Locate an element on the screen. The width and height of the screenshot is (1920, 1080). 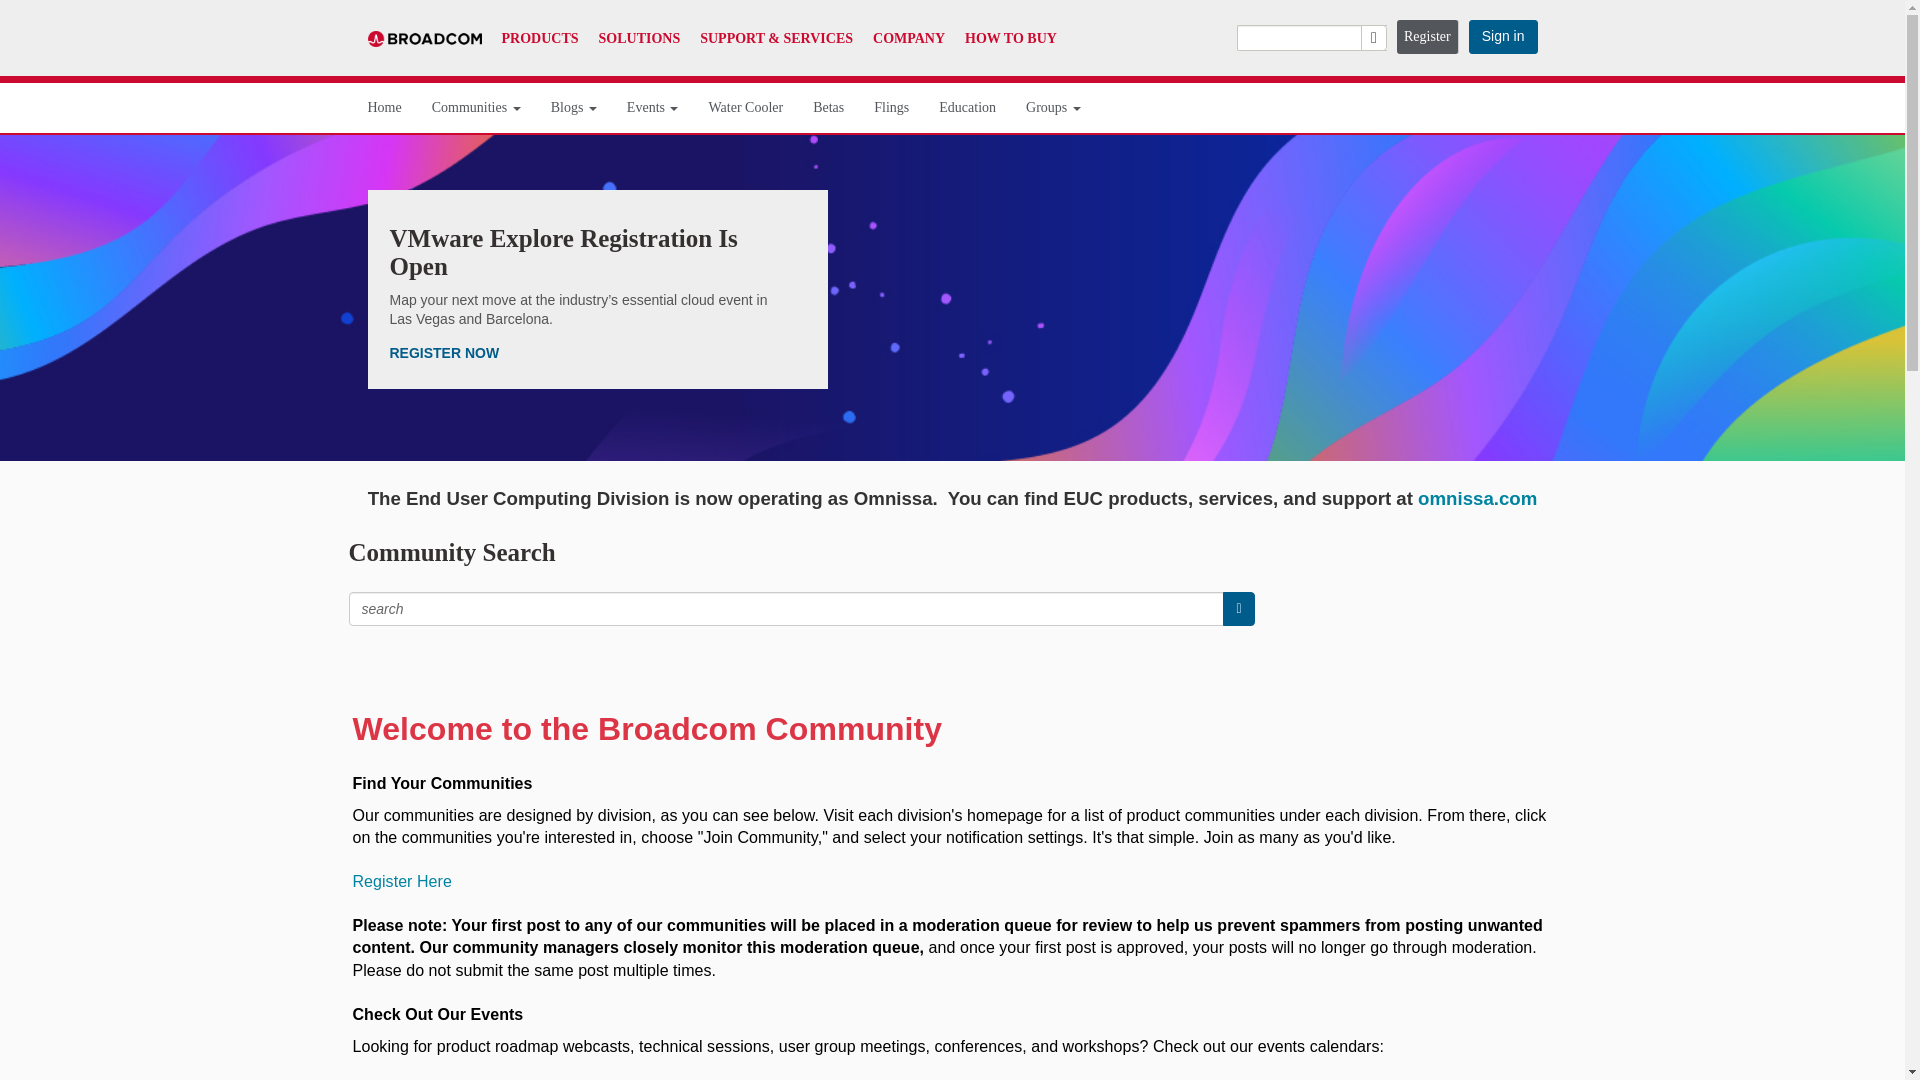
Register is located at coordinates (1428, 37).